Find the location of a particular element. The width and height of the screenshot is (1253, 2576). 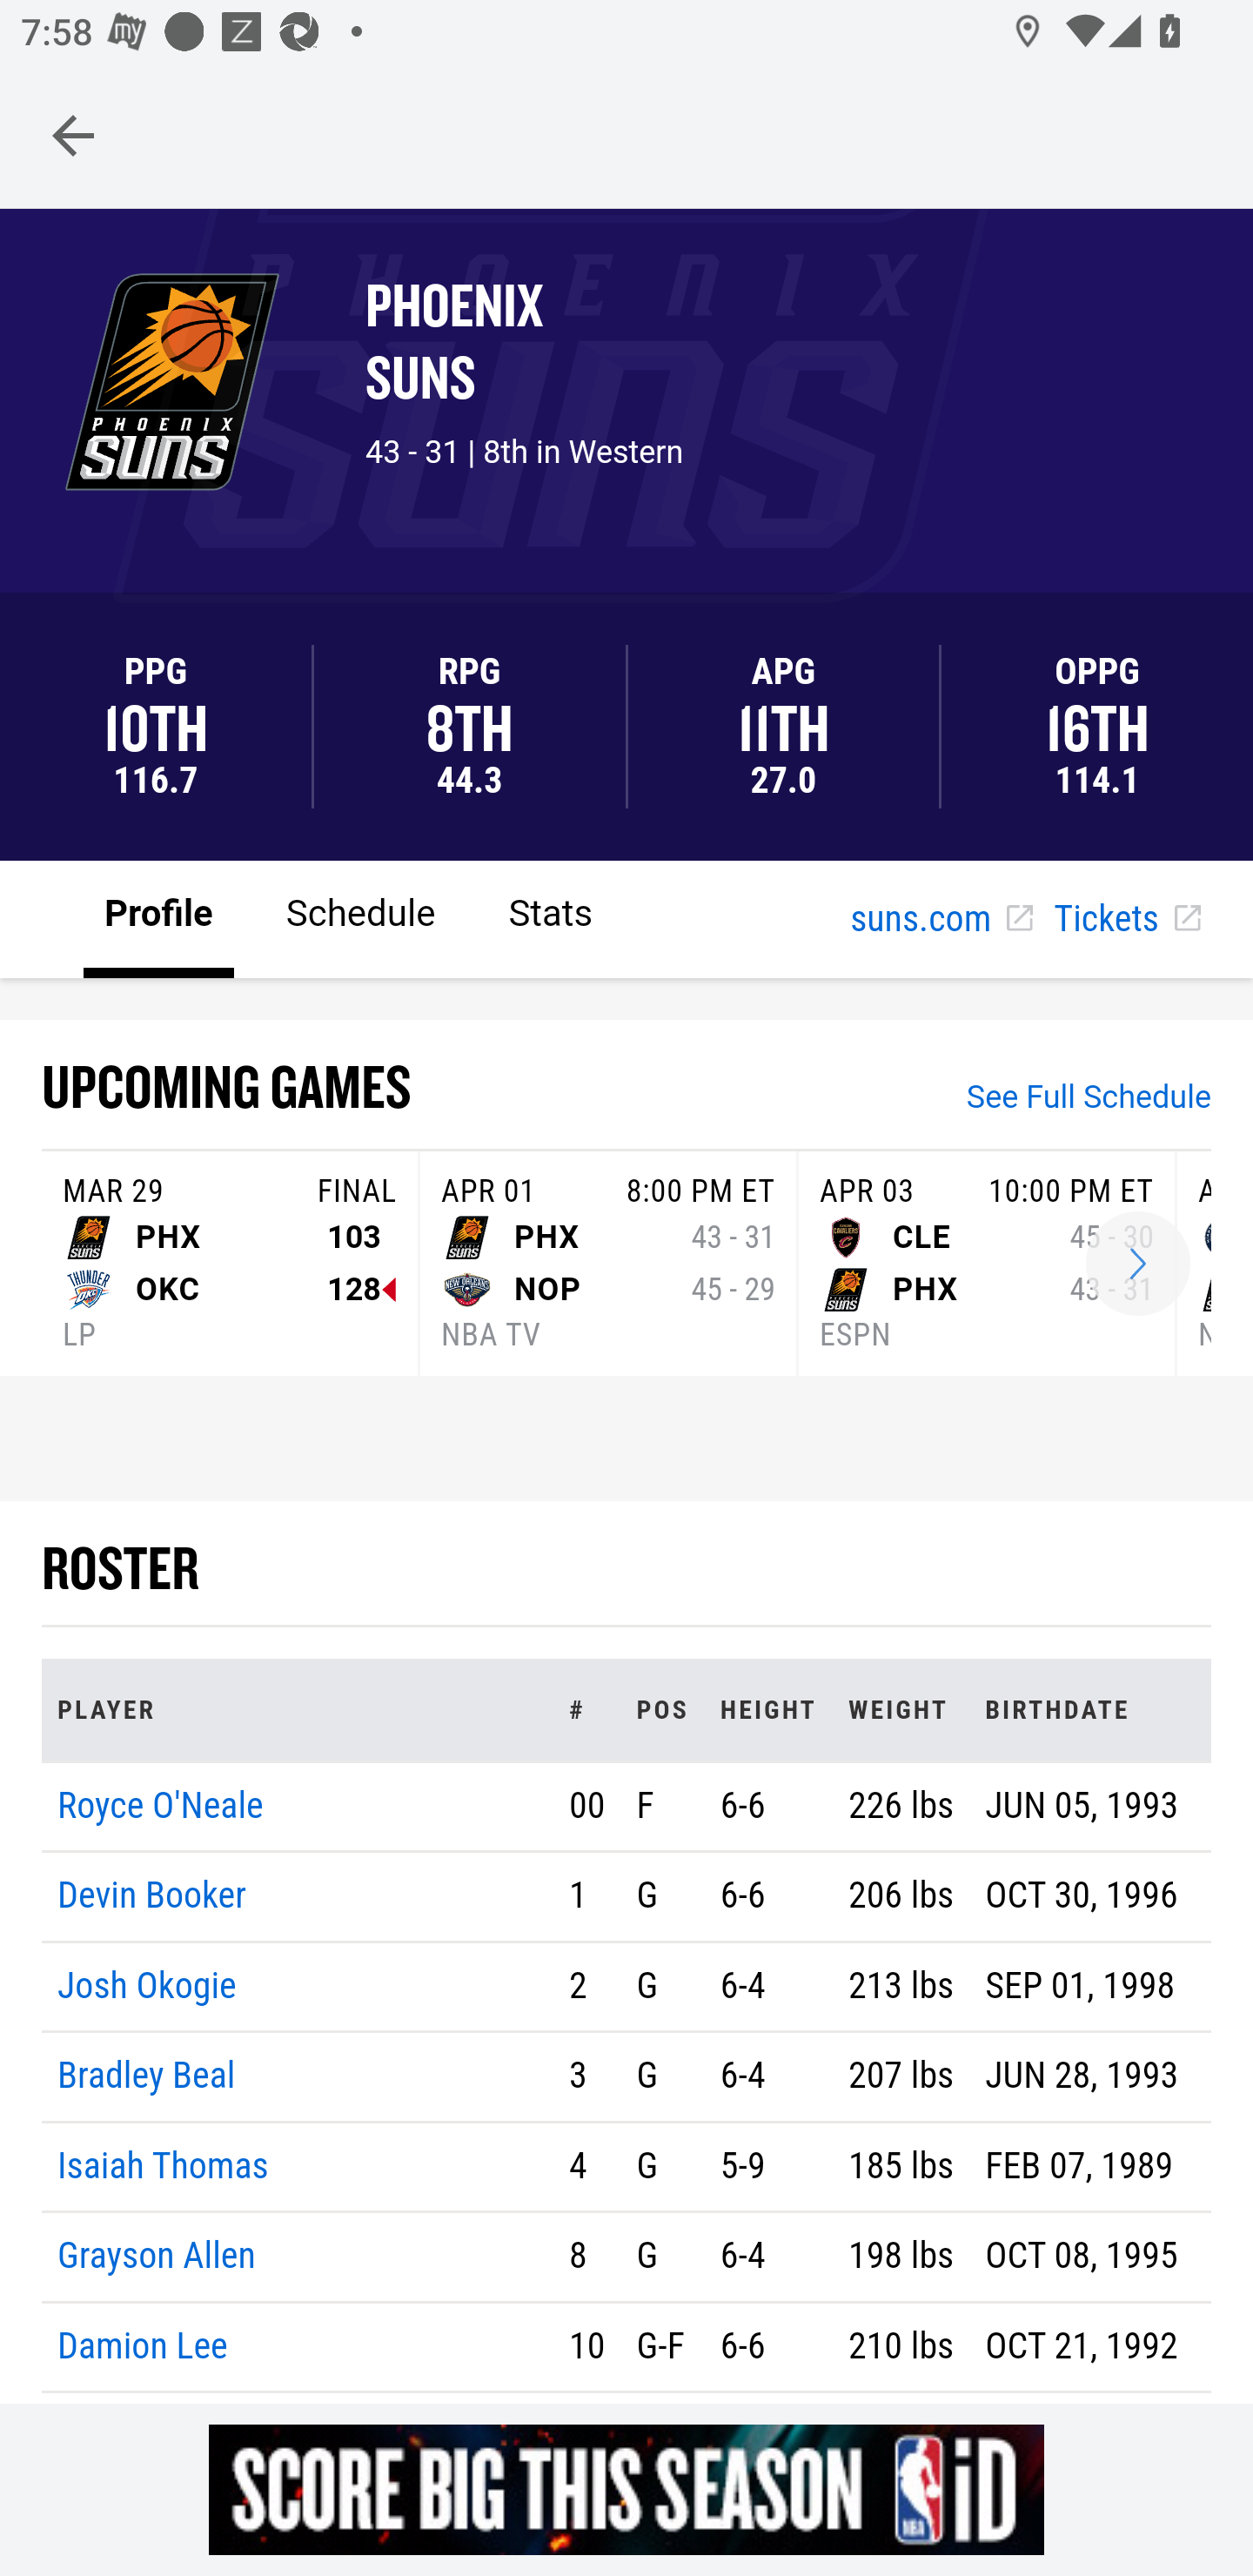

Profile is located at coordinates (159, 917).